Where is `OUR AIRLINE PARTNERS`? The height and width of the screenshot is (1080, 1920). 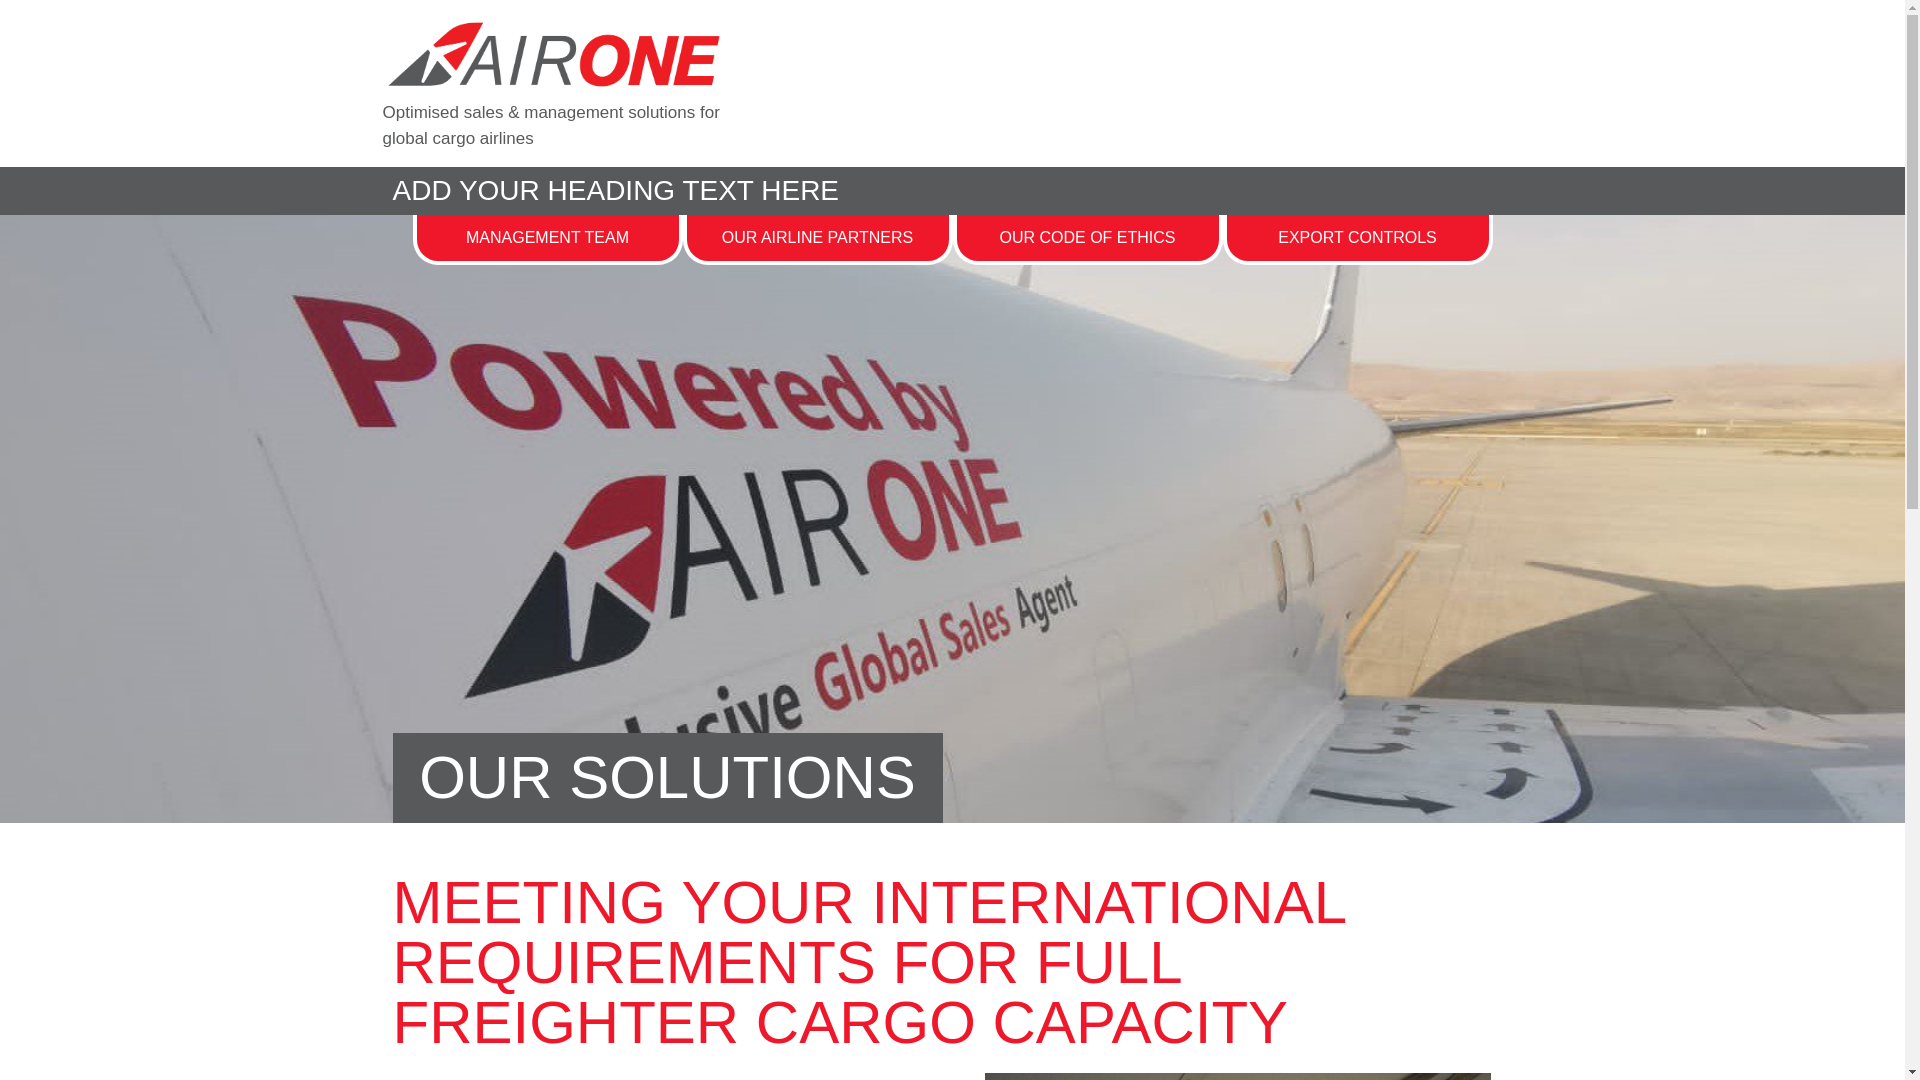 OUR AIRLINE PARTNERS is located at coordinates (817, 237).